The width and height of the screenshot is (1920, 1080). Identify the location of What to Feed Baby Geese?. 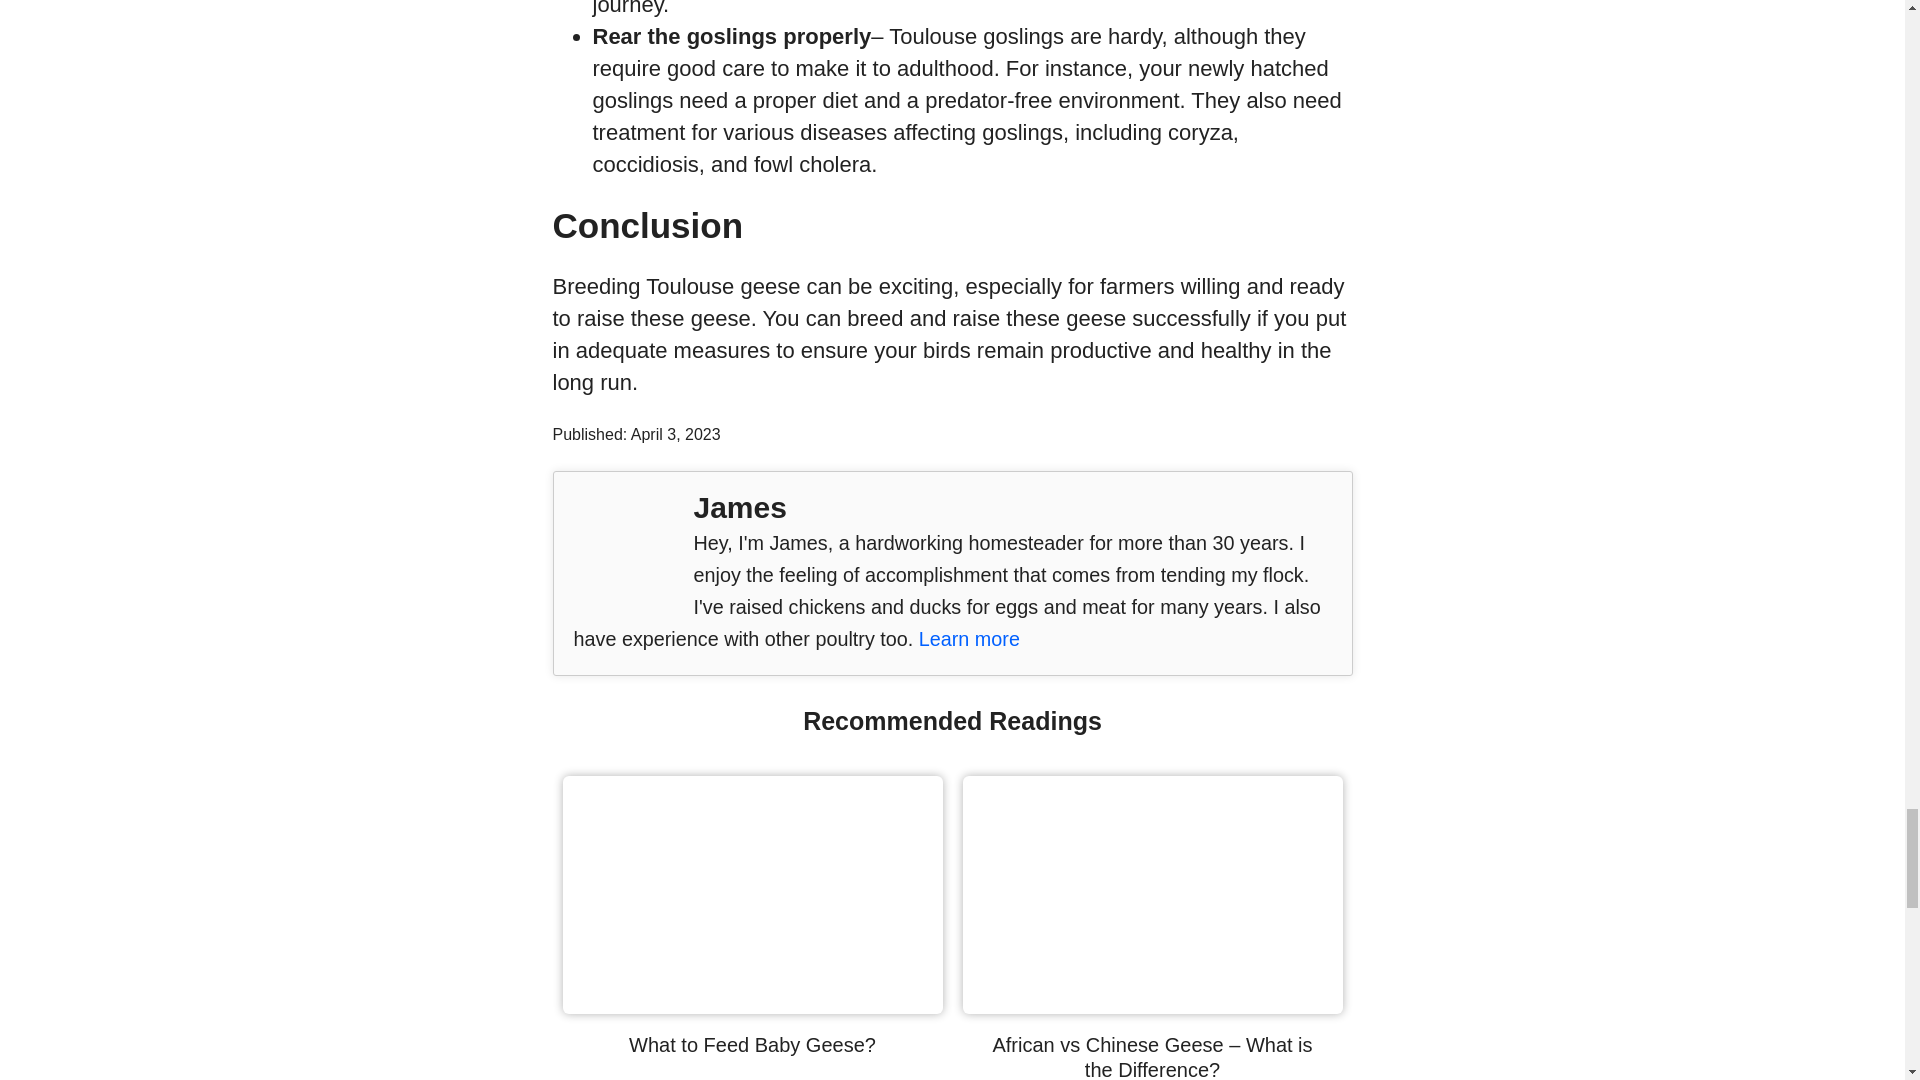
(752, 1044).